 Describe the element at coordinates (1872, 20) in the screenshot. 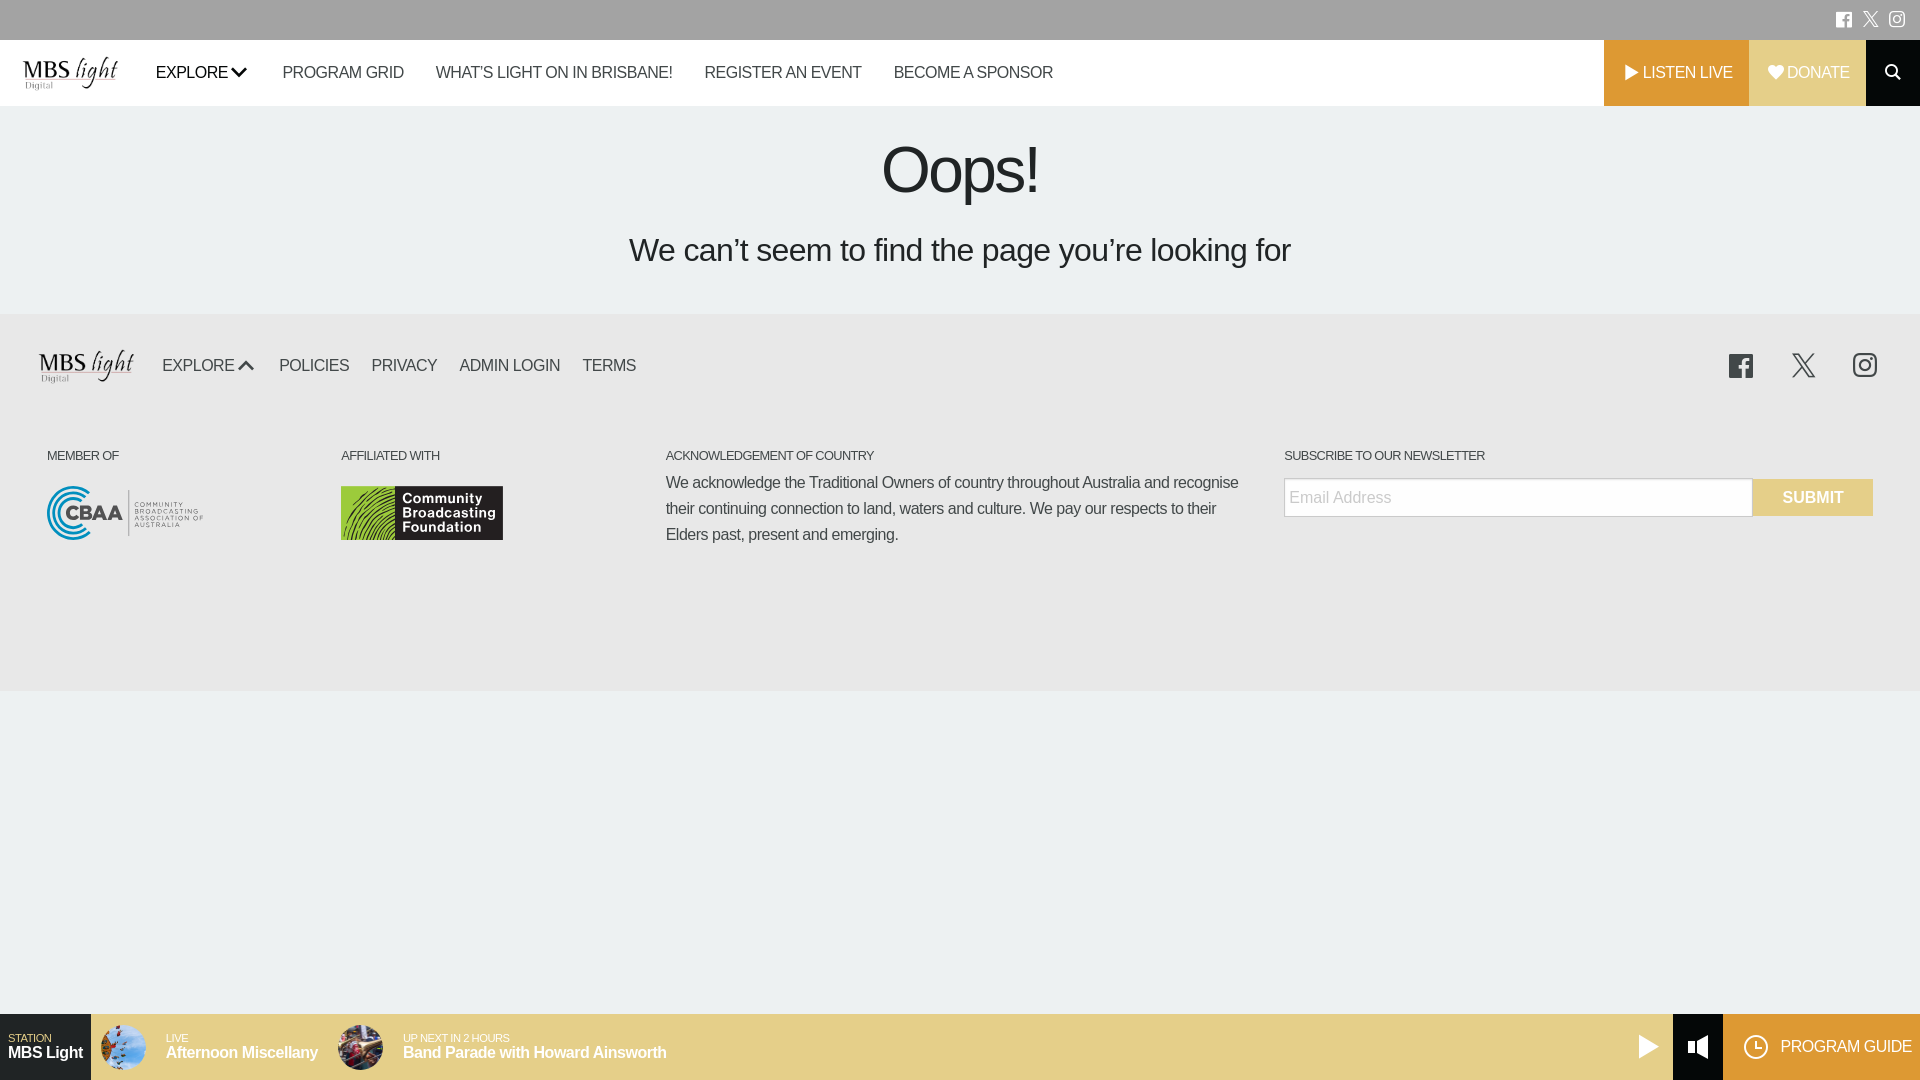

I see ` ` at that location.